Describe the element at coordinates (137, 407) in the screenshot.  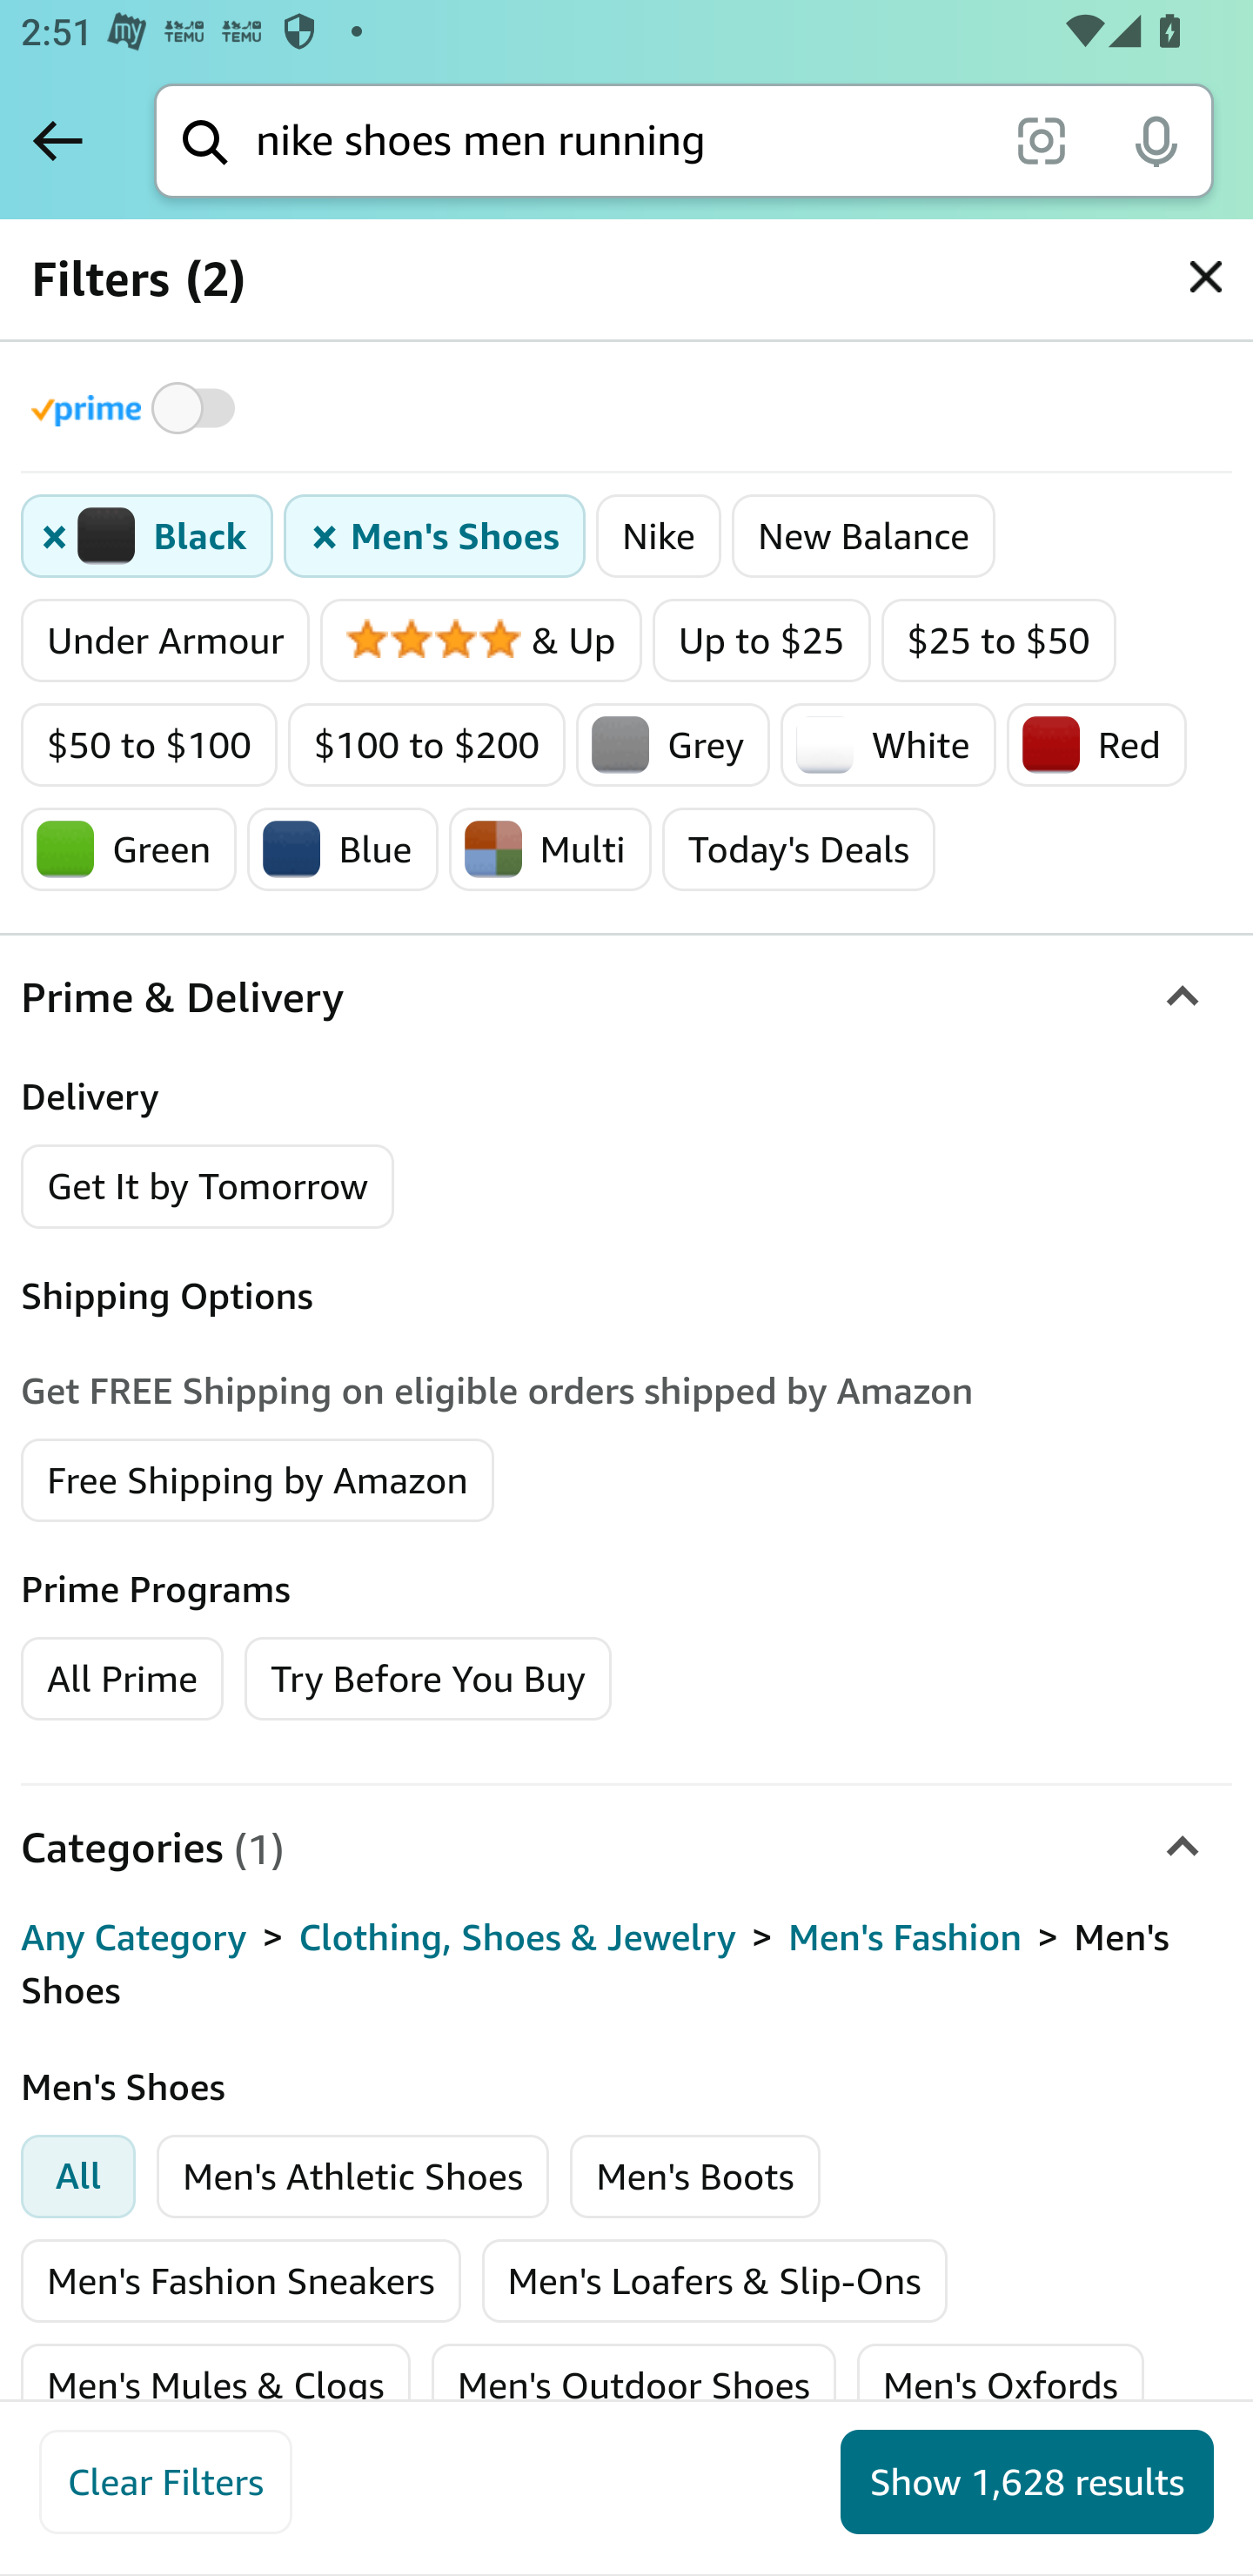
I see `Toggle to filter by Prime products Prime Eligible` at that location.